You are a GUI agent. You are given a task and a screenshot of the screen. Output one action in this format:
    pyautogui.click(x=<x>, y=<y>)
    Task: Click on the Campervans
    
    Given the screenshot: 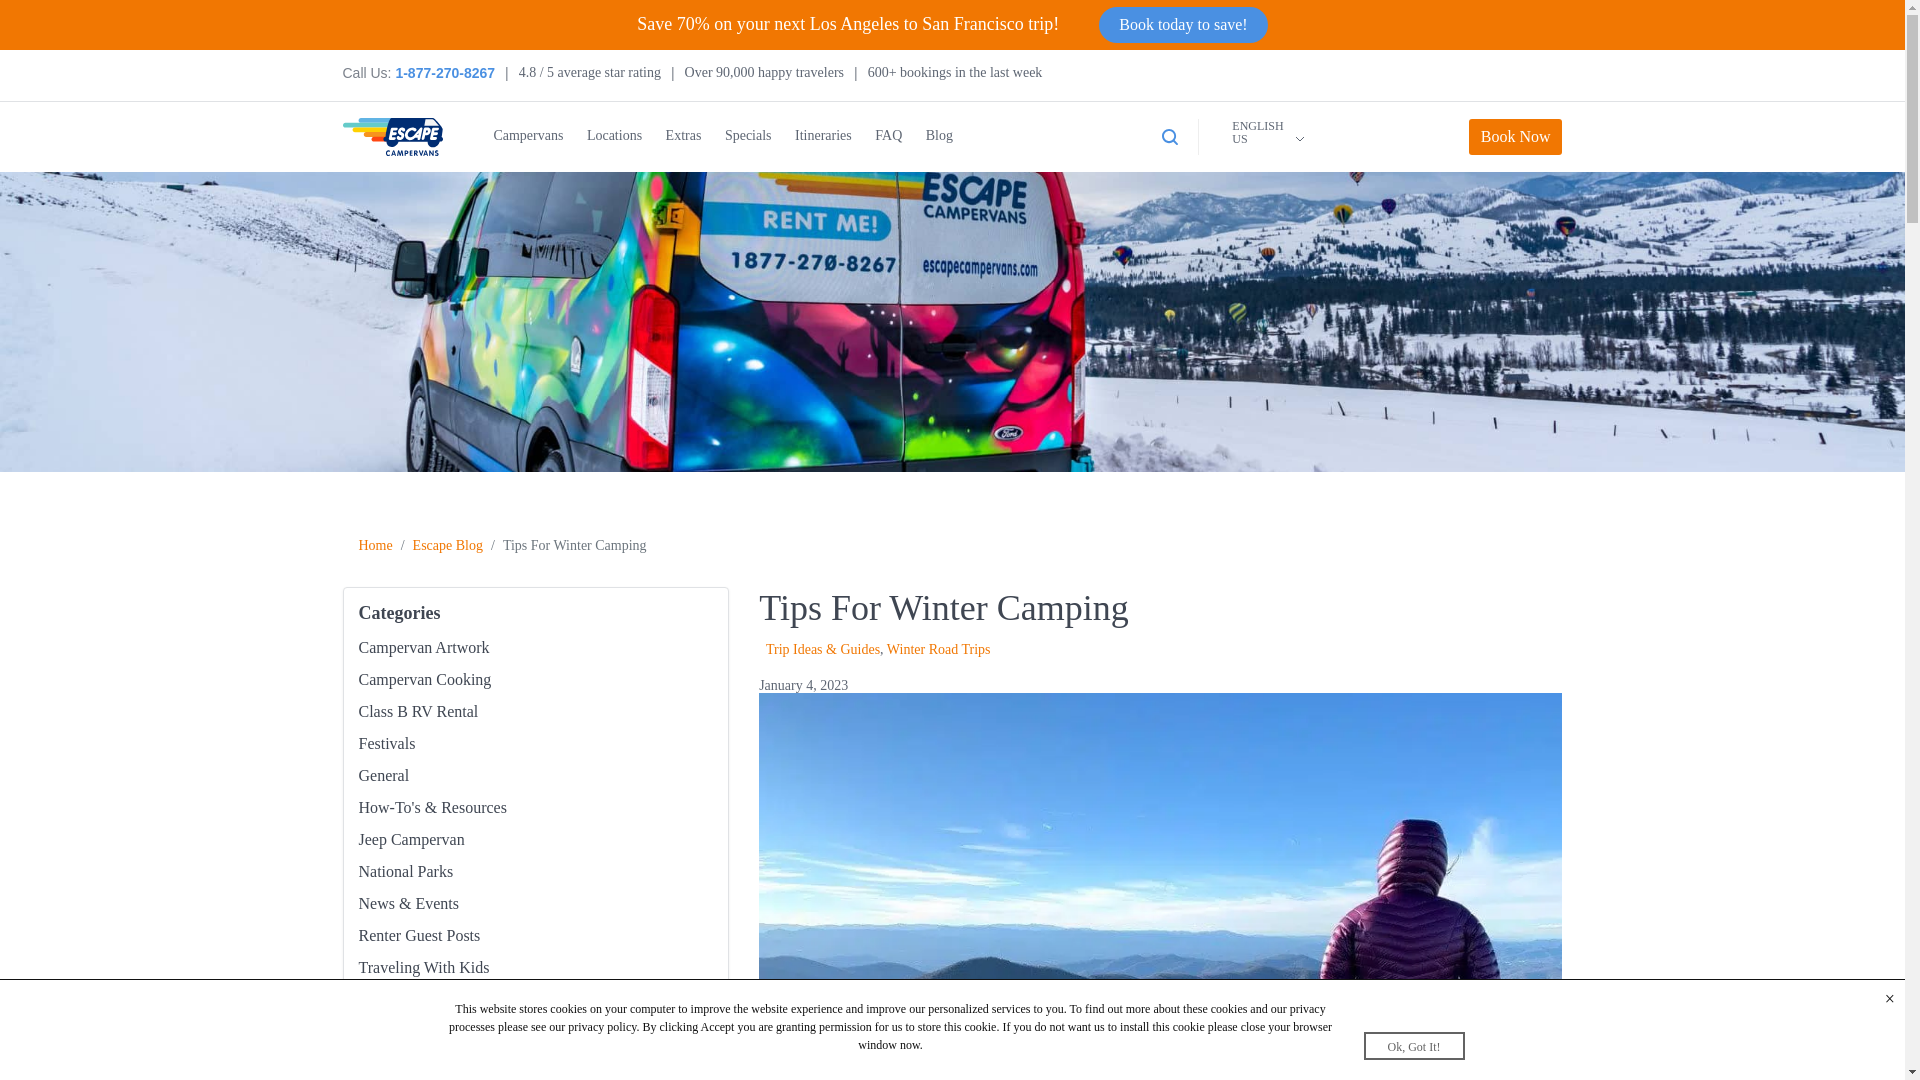 What is the action you would take?
    pyautogui.click(x=528, y=136)
    